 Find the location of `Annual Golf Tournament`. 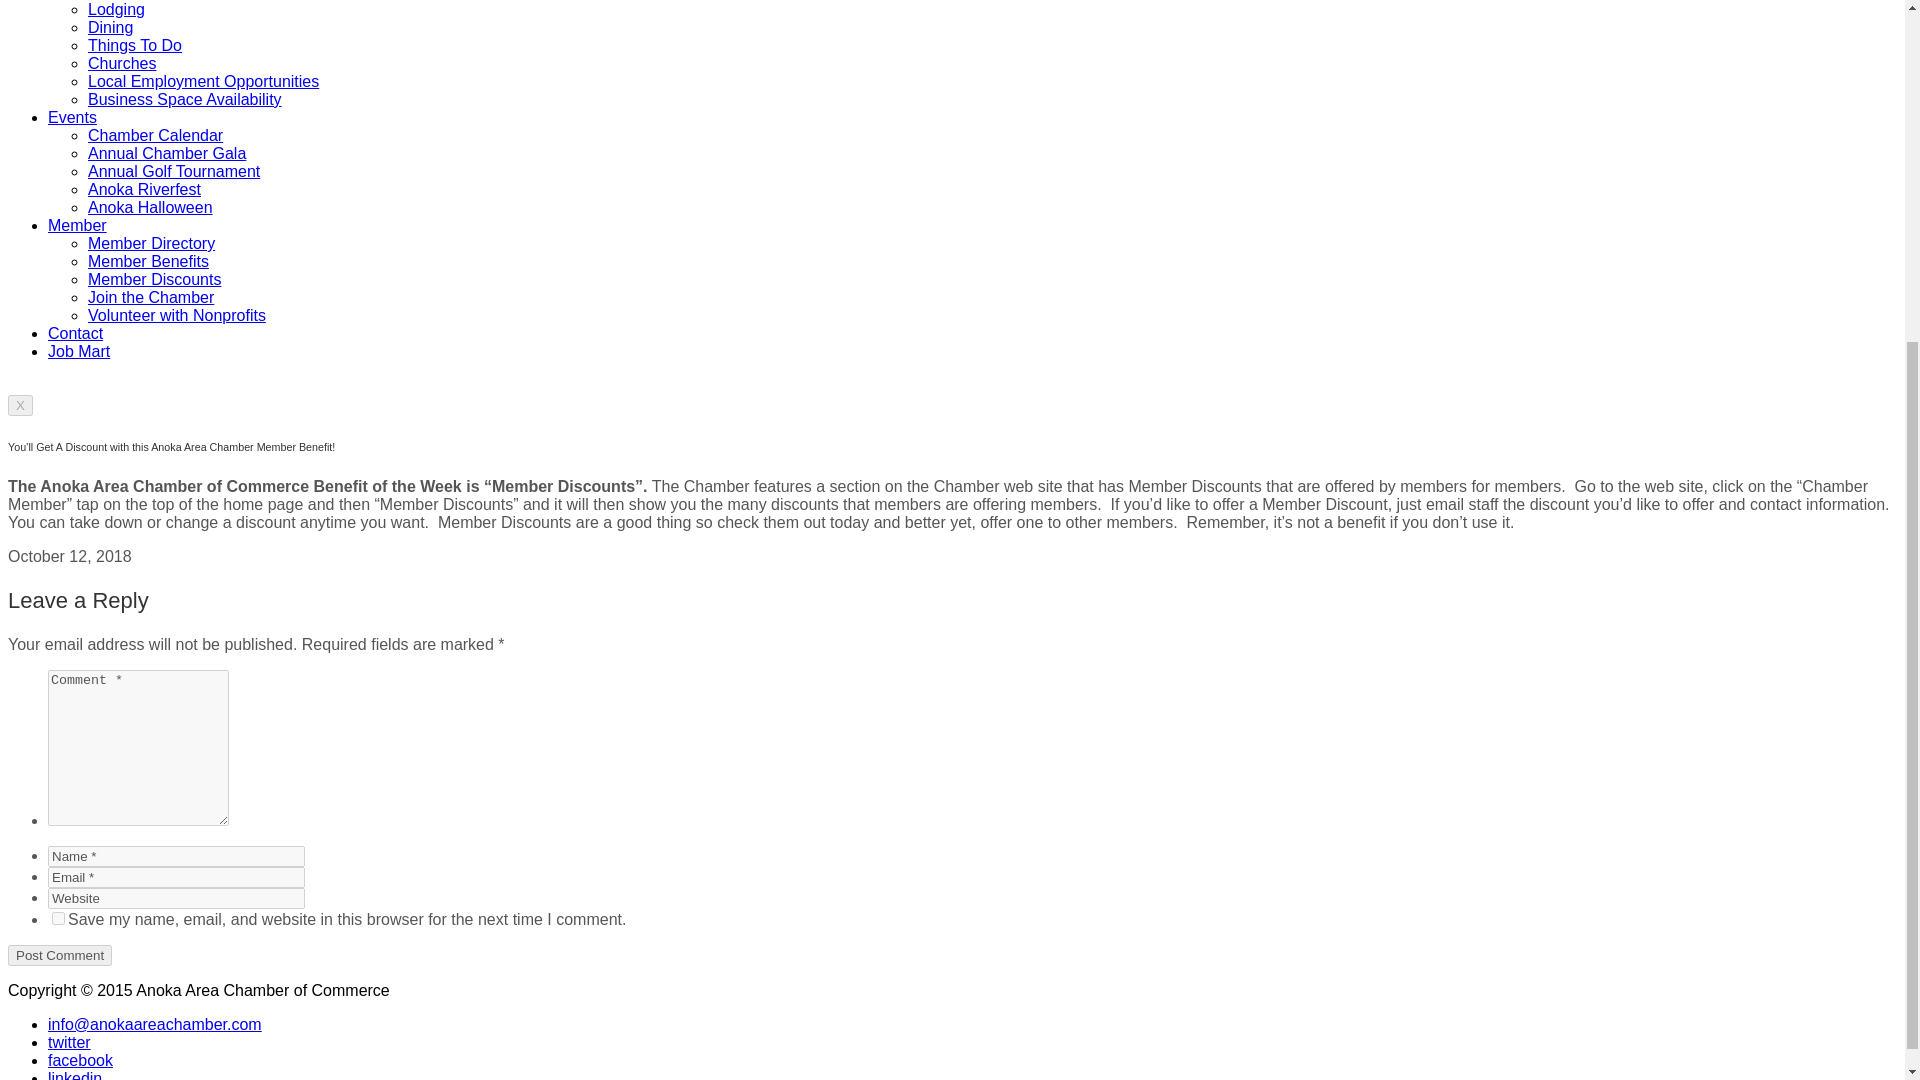

Annual Golf Tournament is located at coordinates (174, 172).